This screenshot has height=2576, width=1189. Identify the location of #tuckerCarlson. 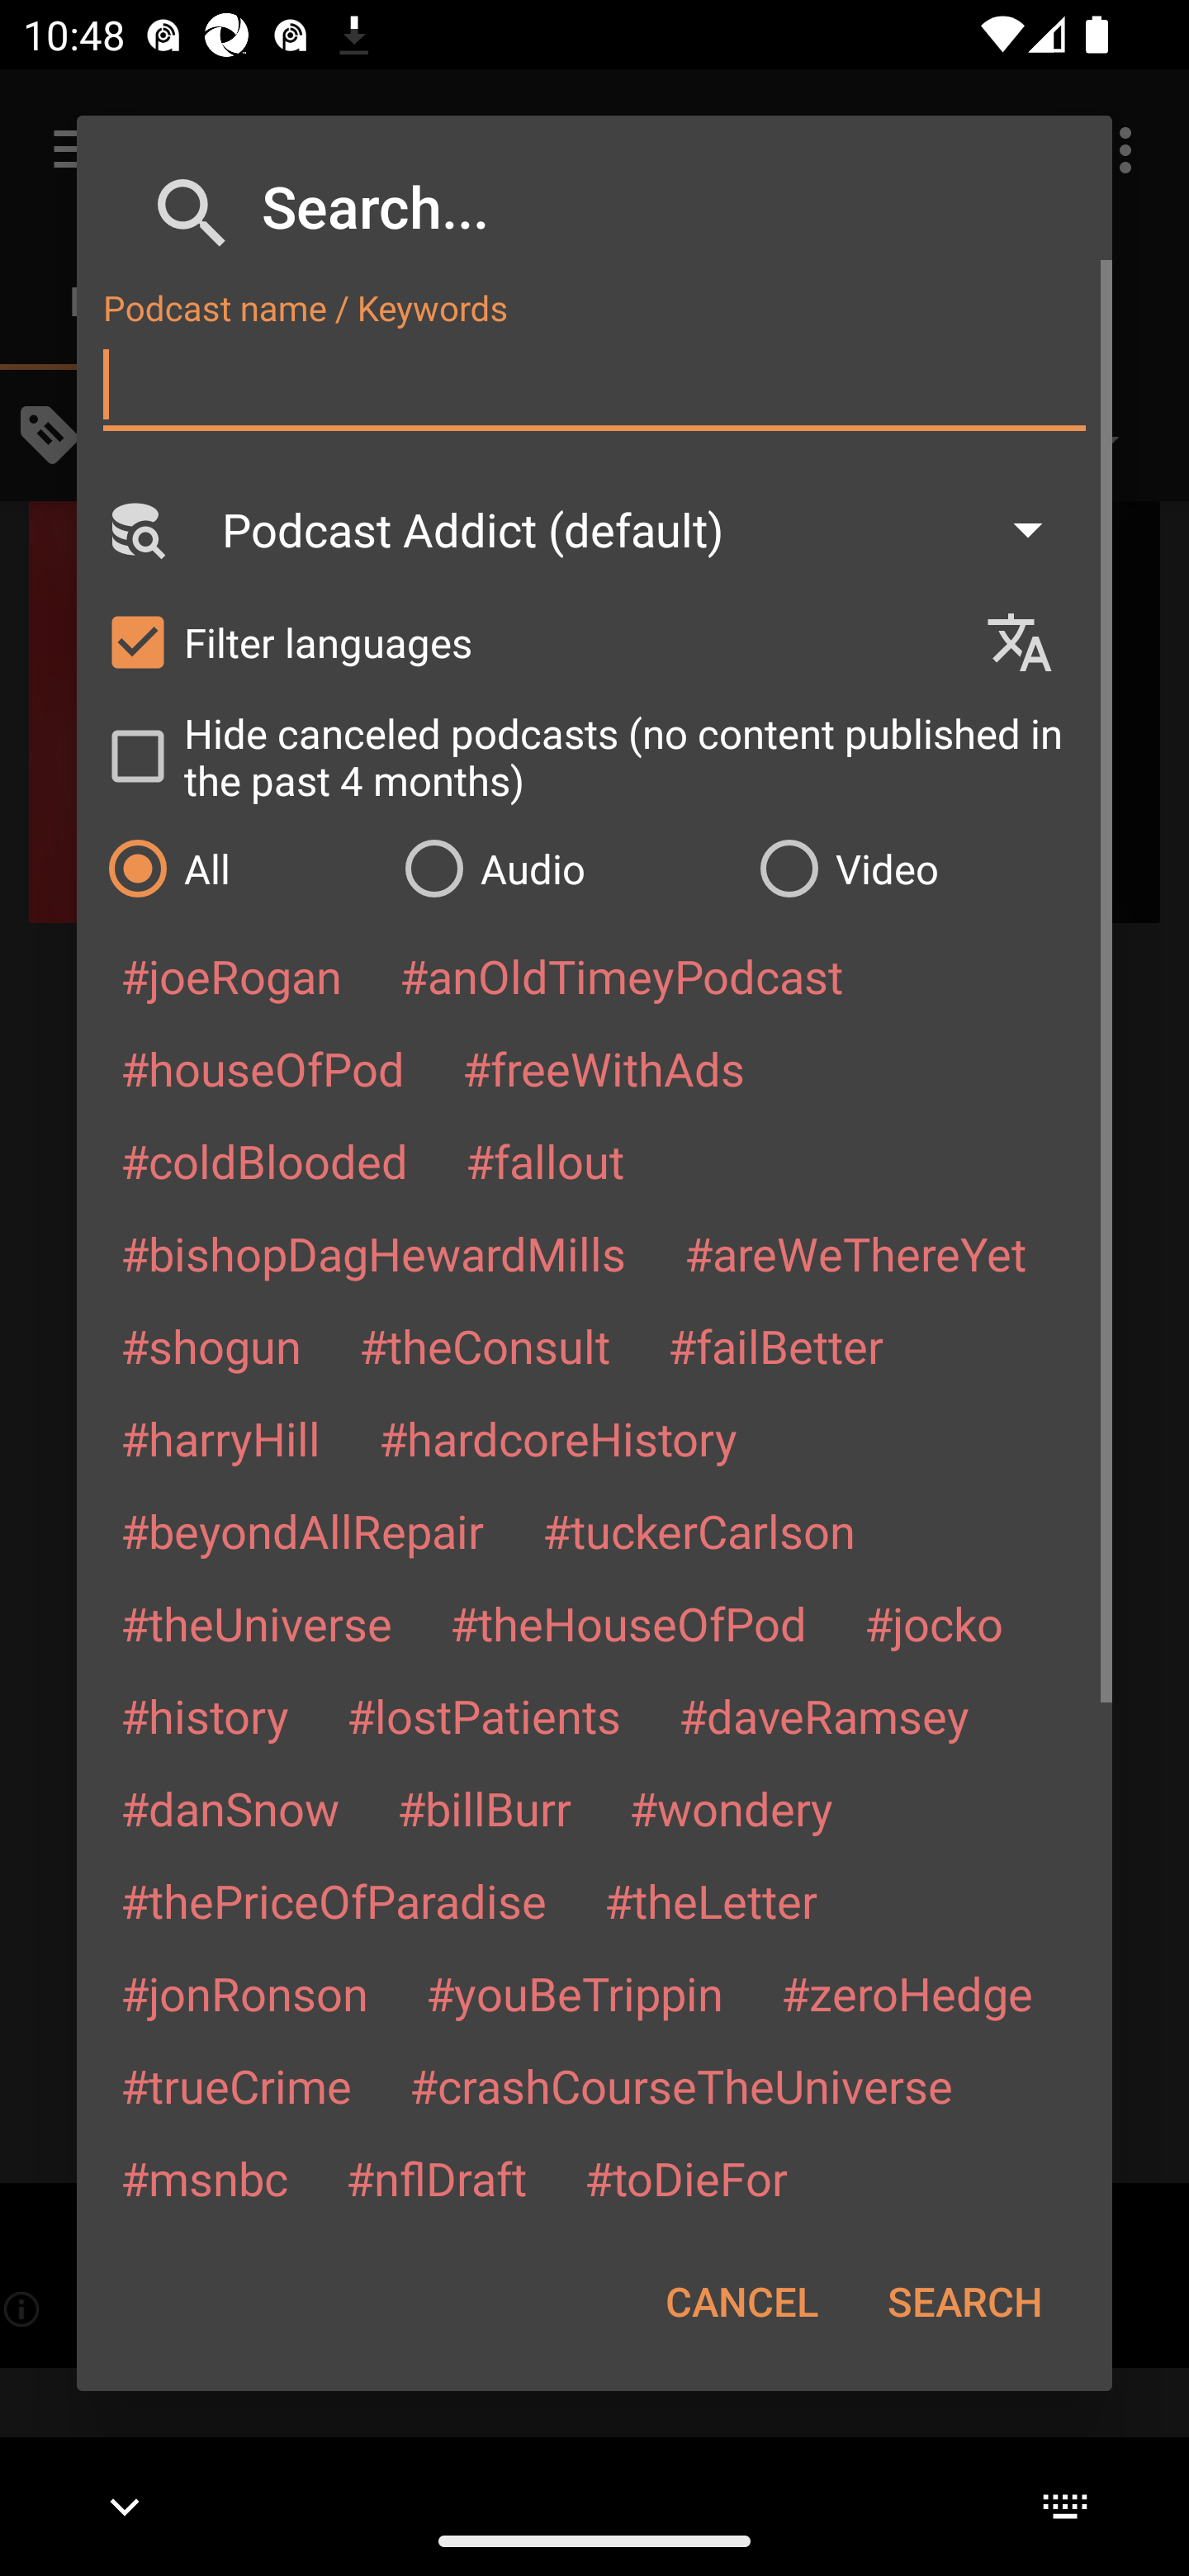
(699, 1529).